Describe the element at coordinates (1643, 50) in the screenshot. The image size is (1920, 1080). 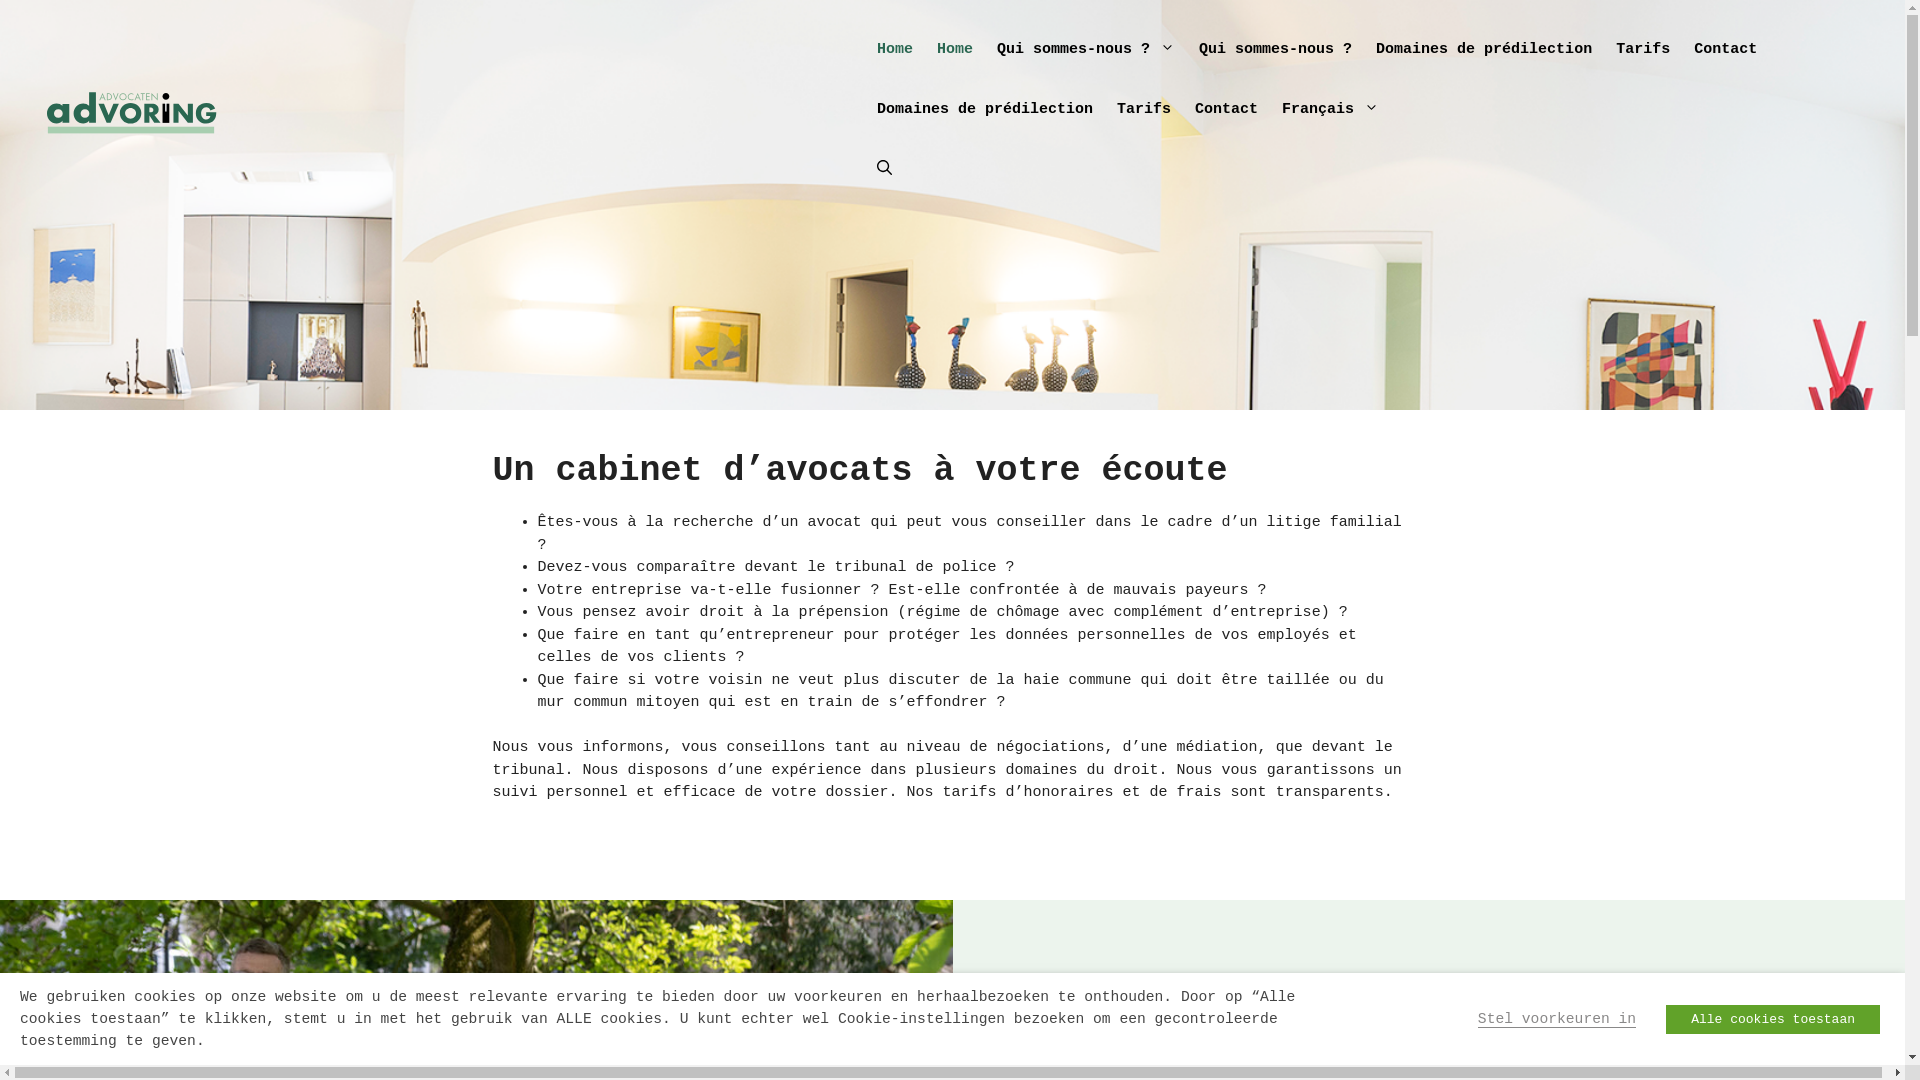
I see `Tarifs` at that location.